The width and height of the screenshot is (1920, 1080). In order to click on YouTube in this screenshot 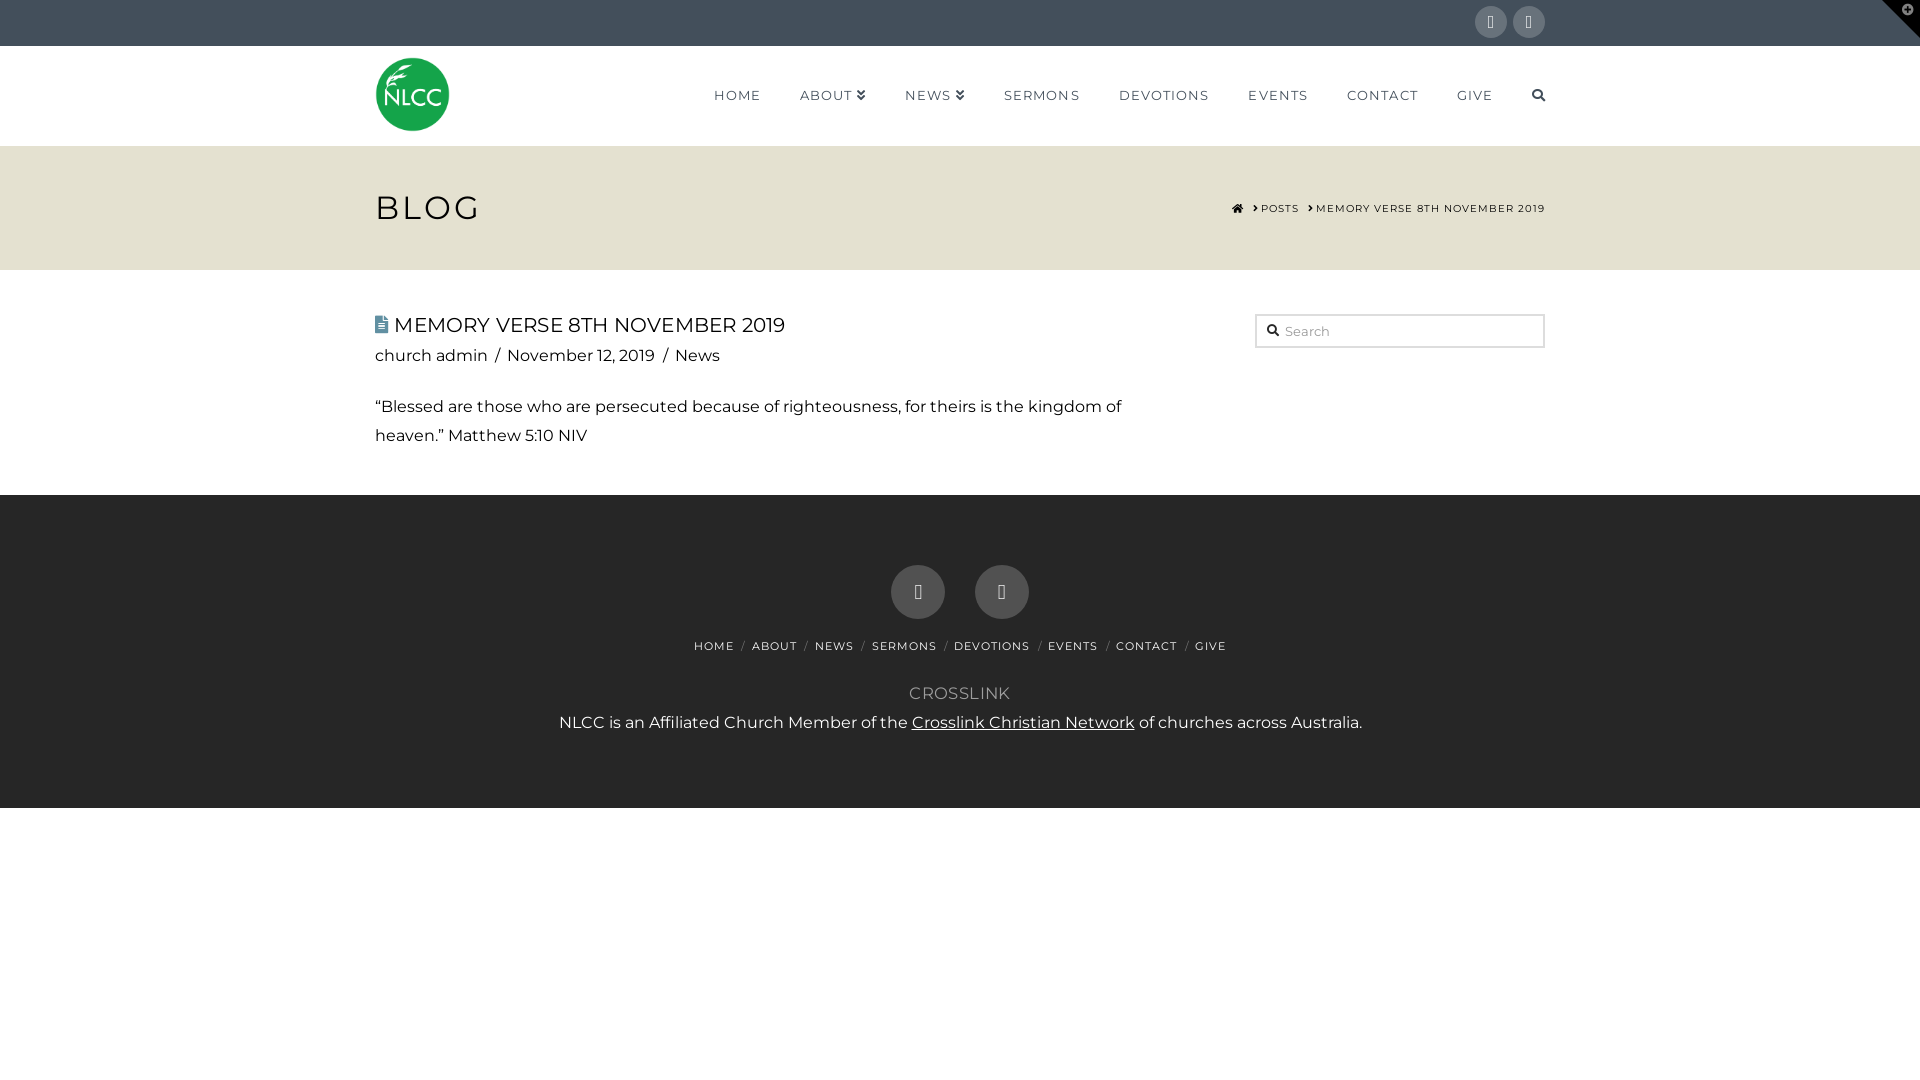, I will do `click(1529, 22)`.